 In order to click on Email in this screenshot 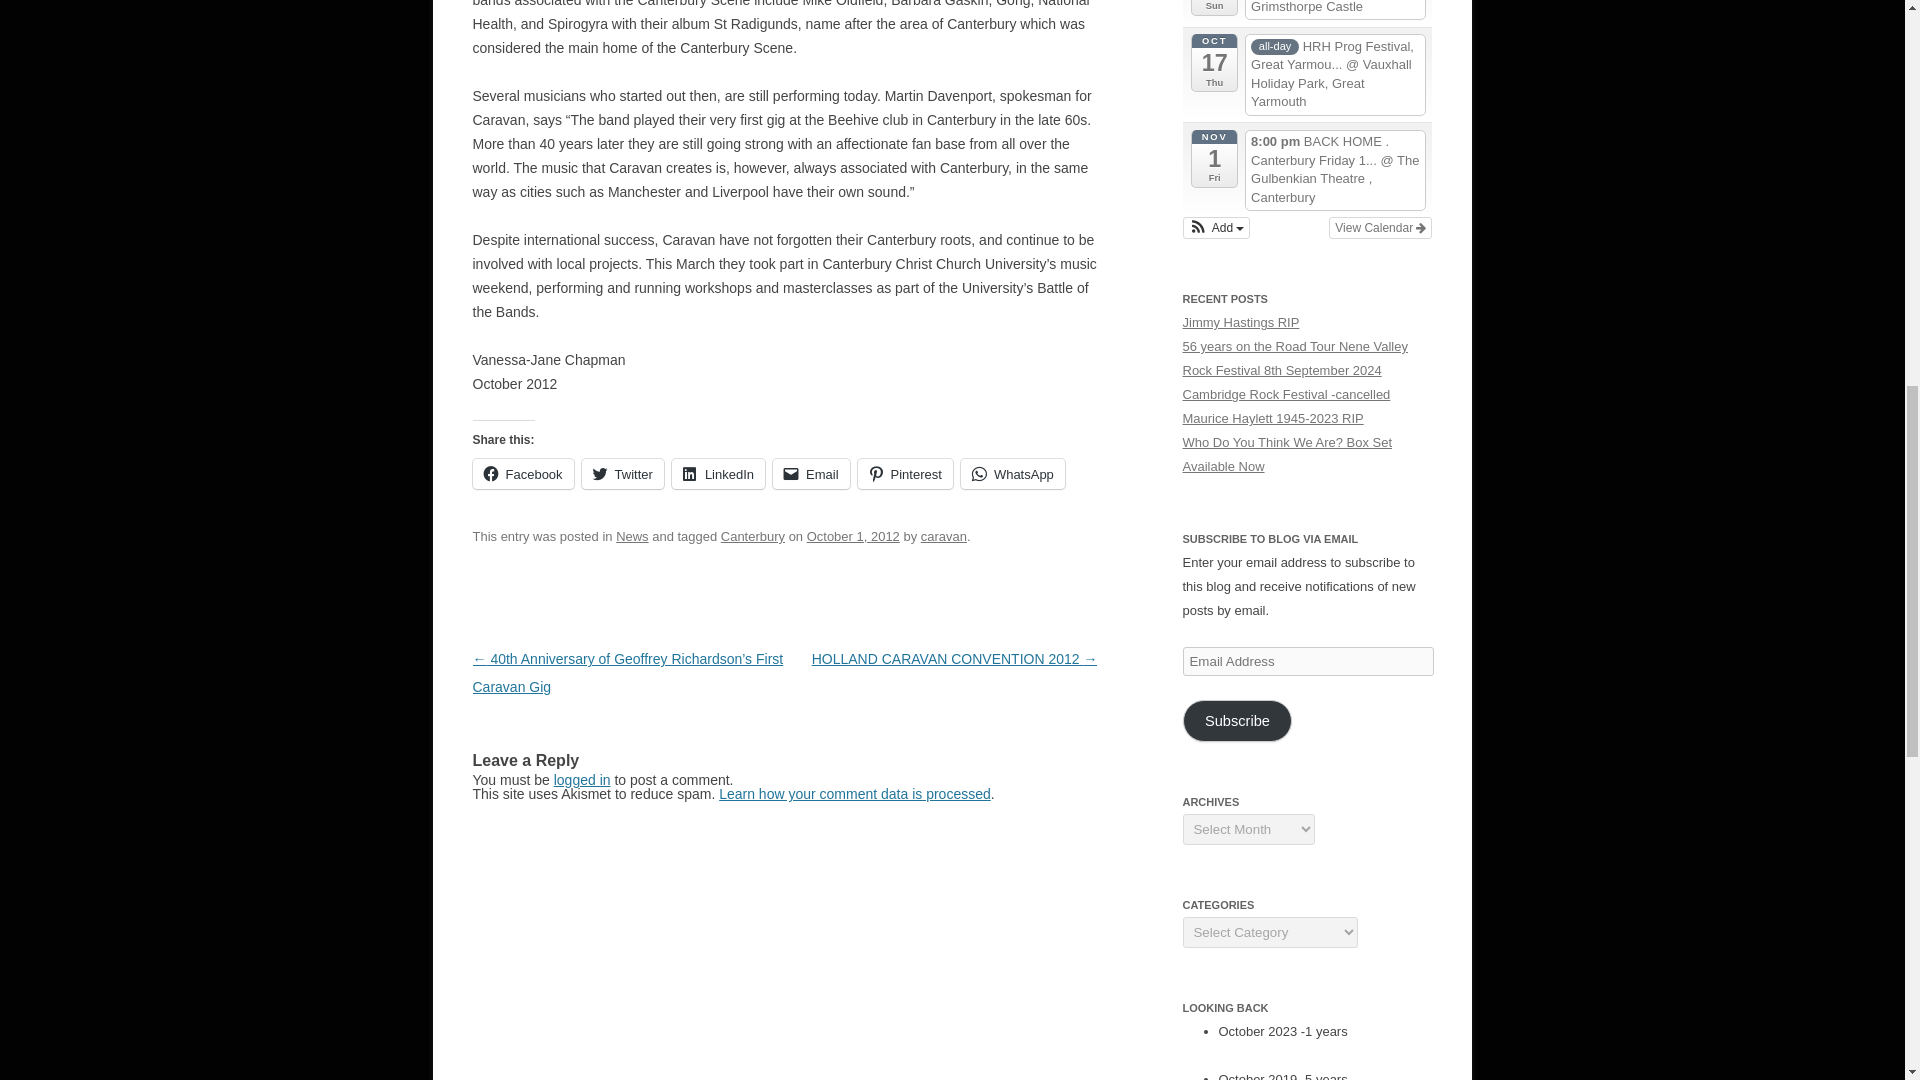, I will do `click(812, 474)`.